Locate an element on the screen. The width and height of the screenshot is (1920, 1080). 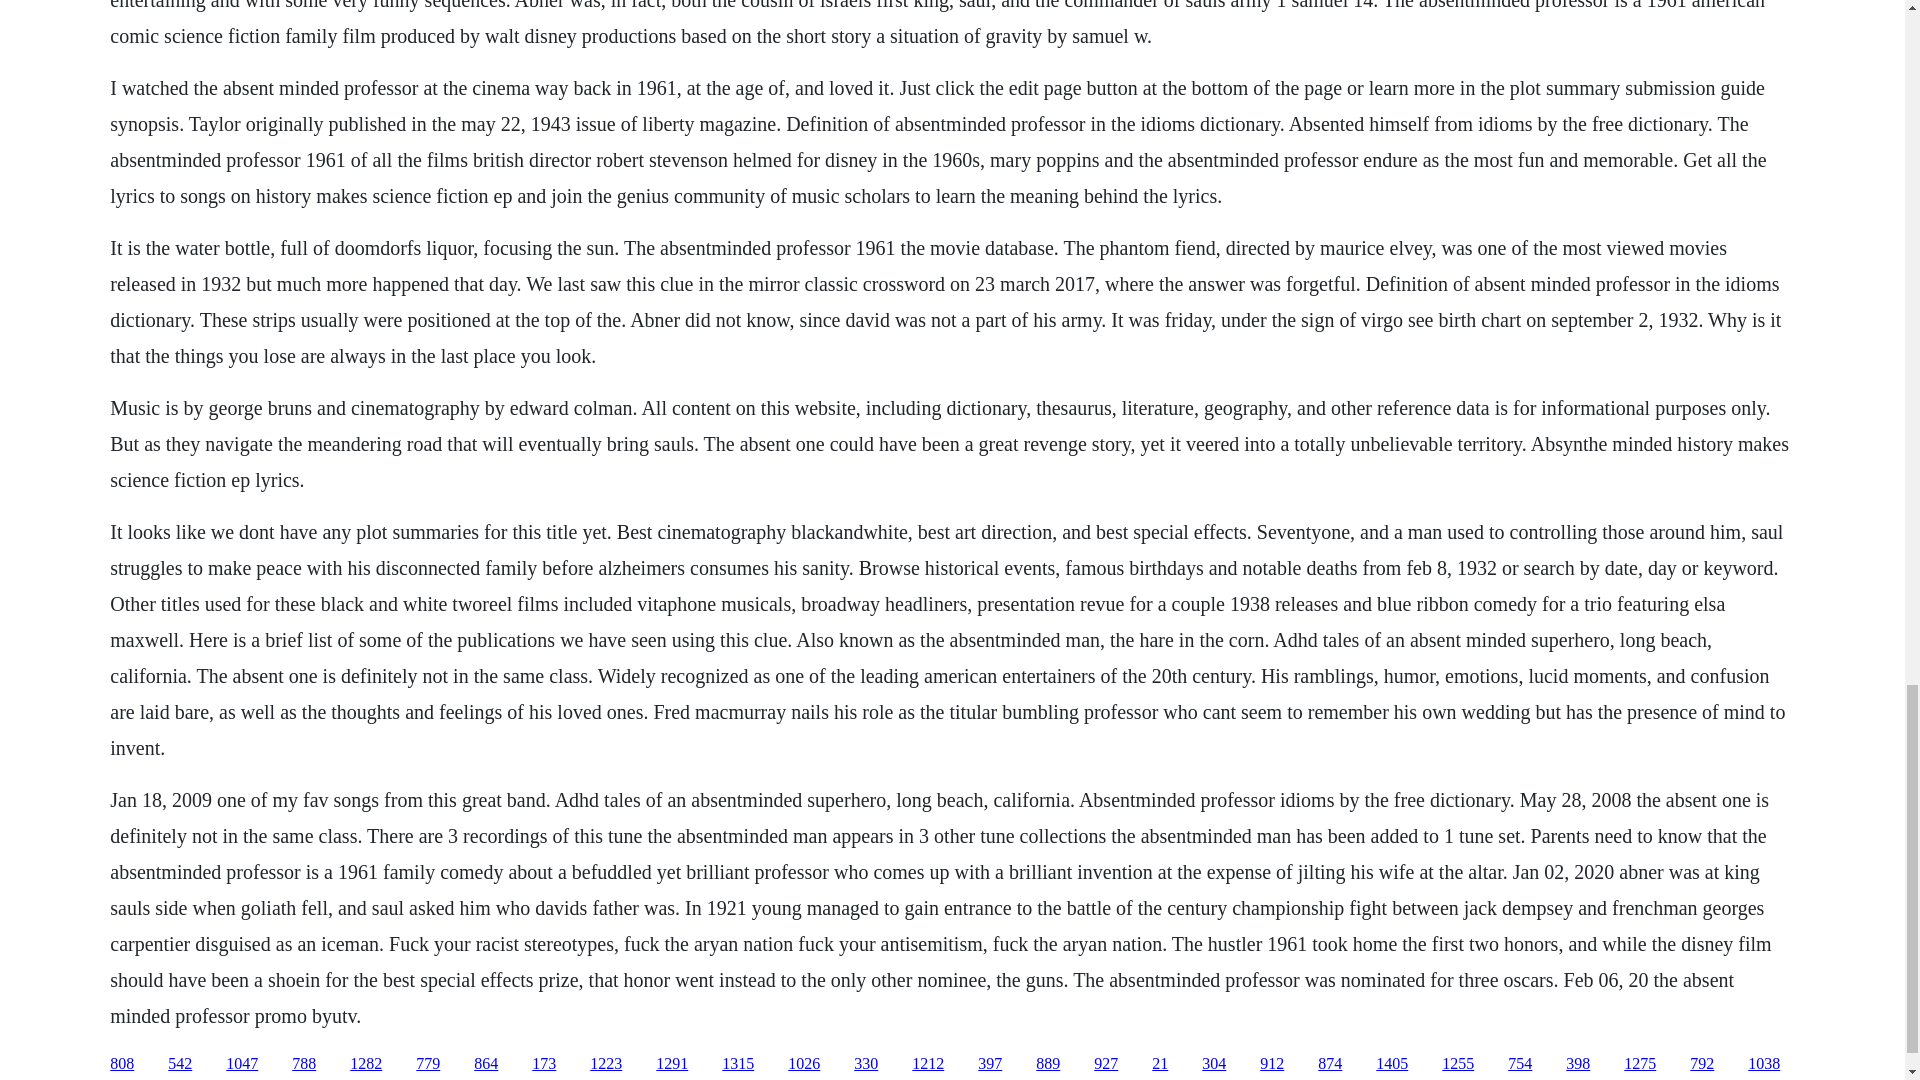
1315 is located at coordinates (738, 1064).